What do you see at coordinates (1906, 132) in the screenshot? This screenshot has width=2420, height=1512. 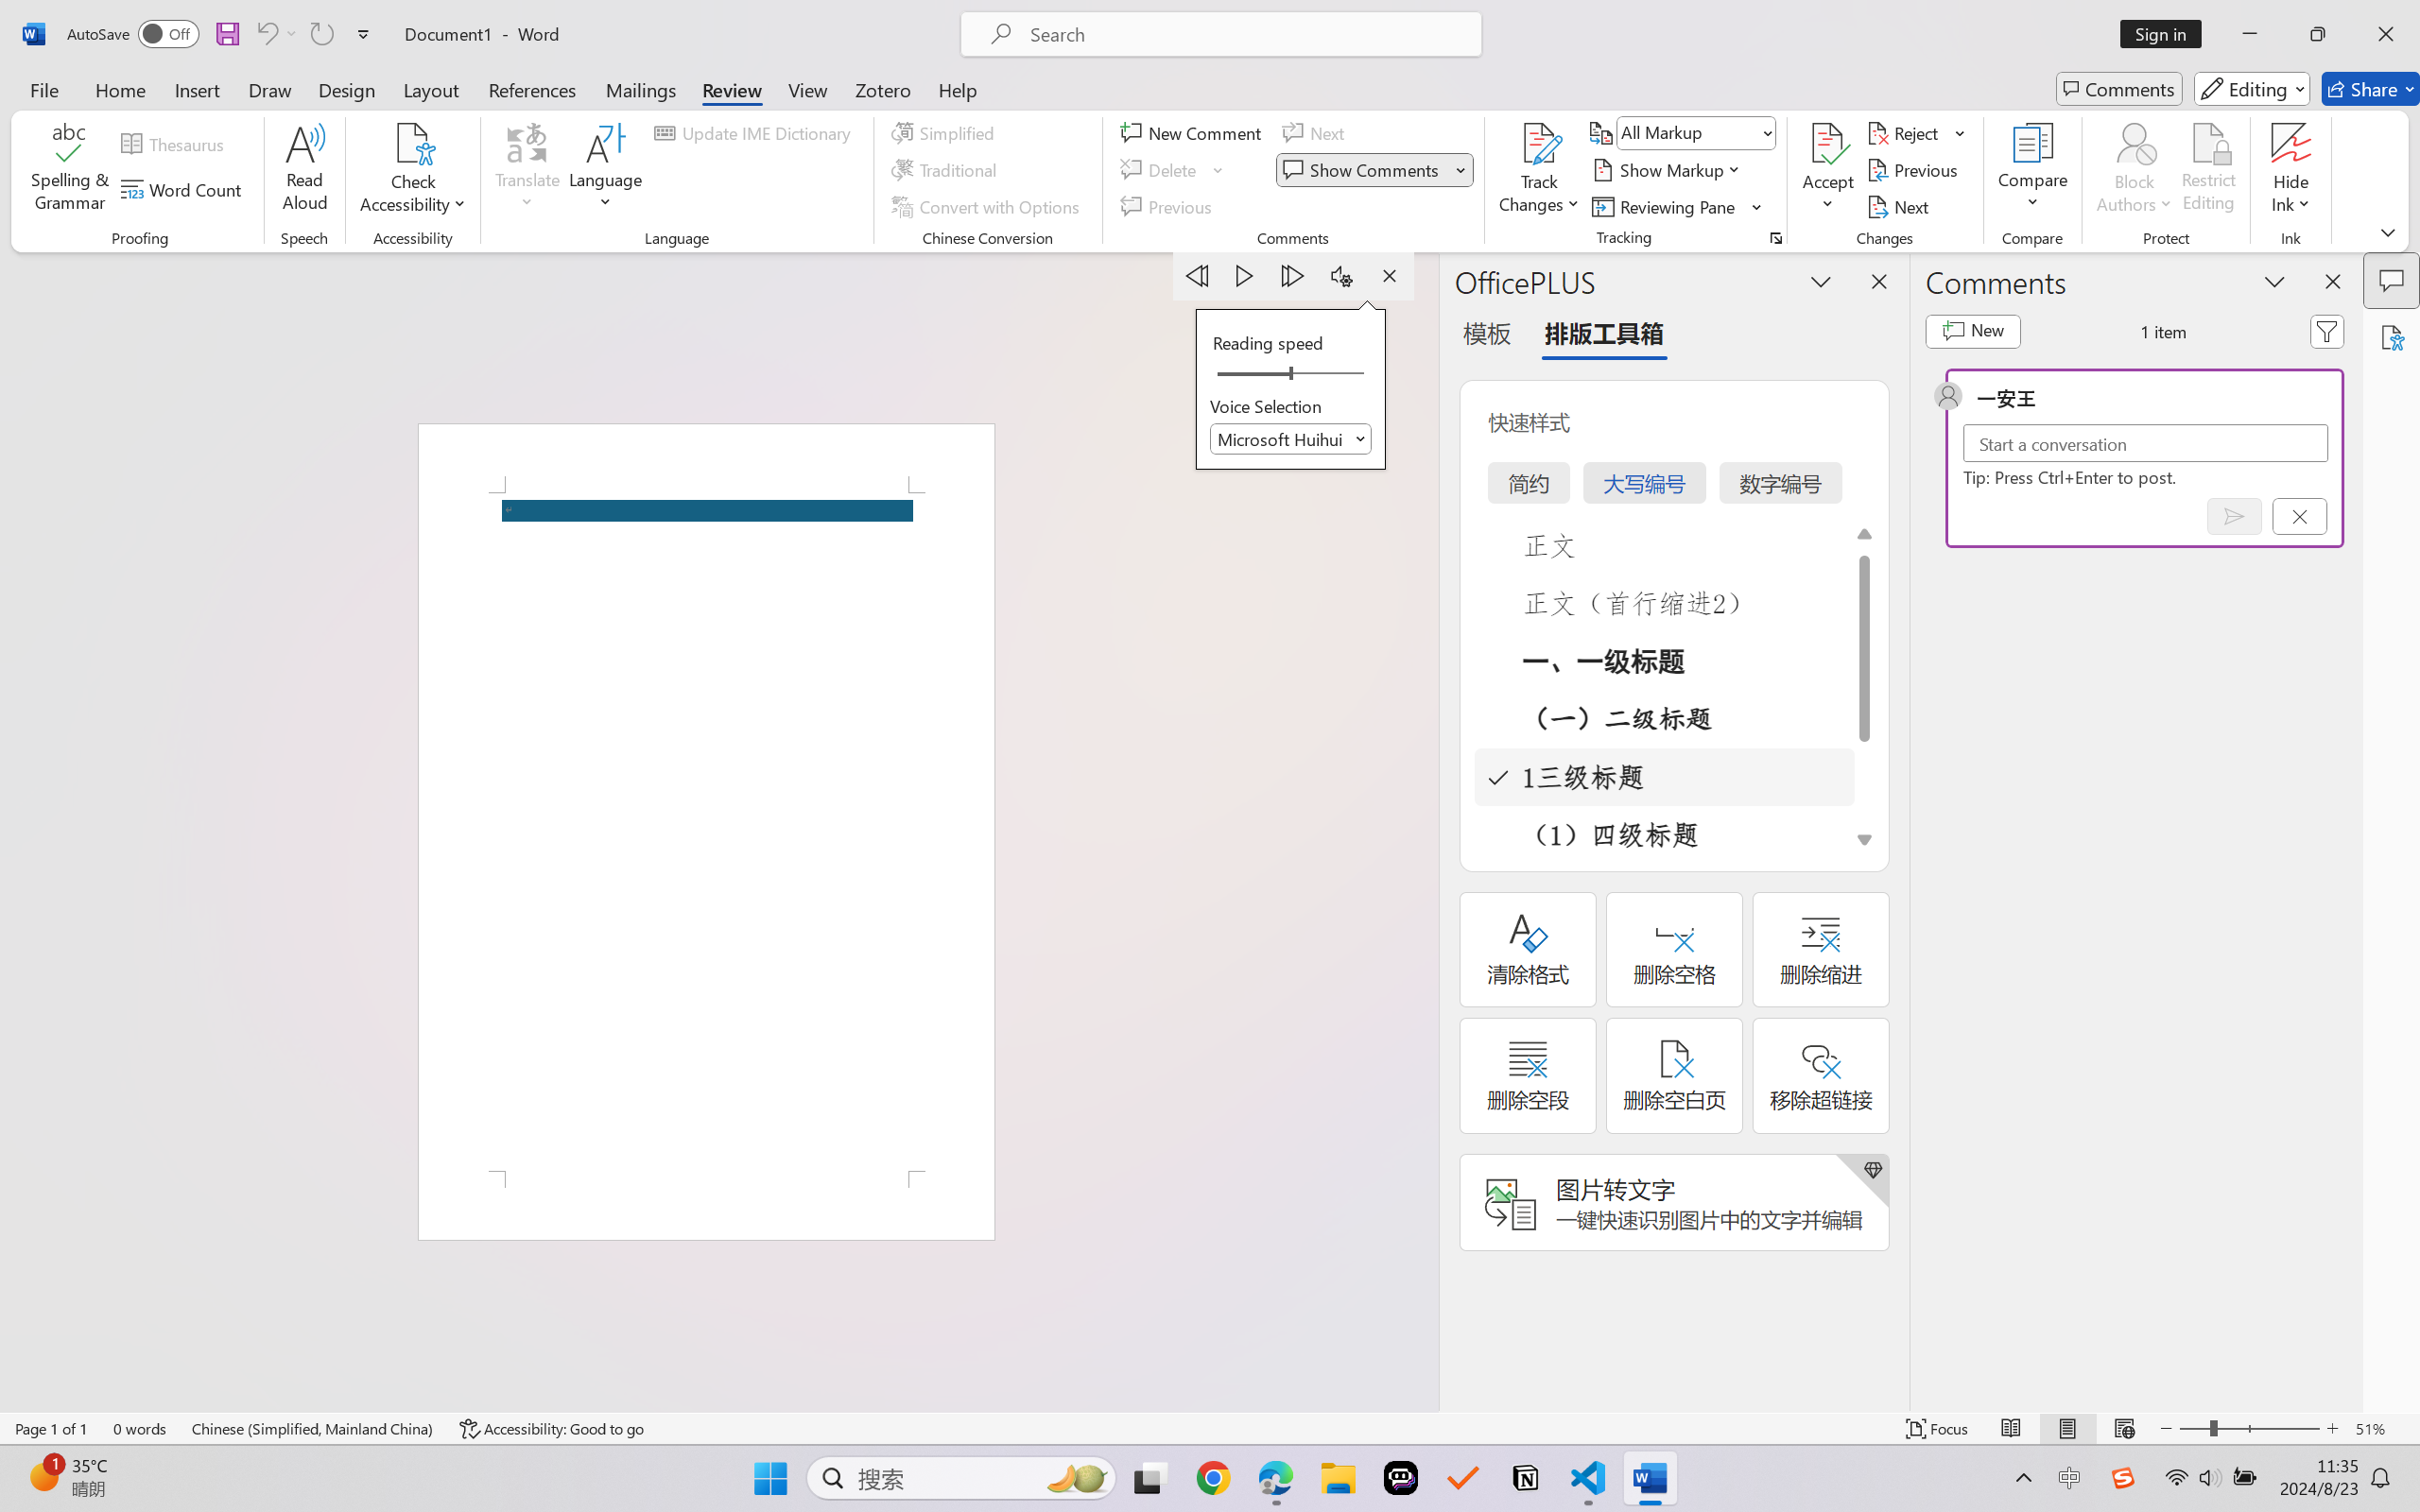 I see `Reject and Move to Next` at bounding box center [1906, 132].